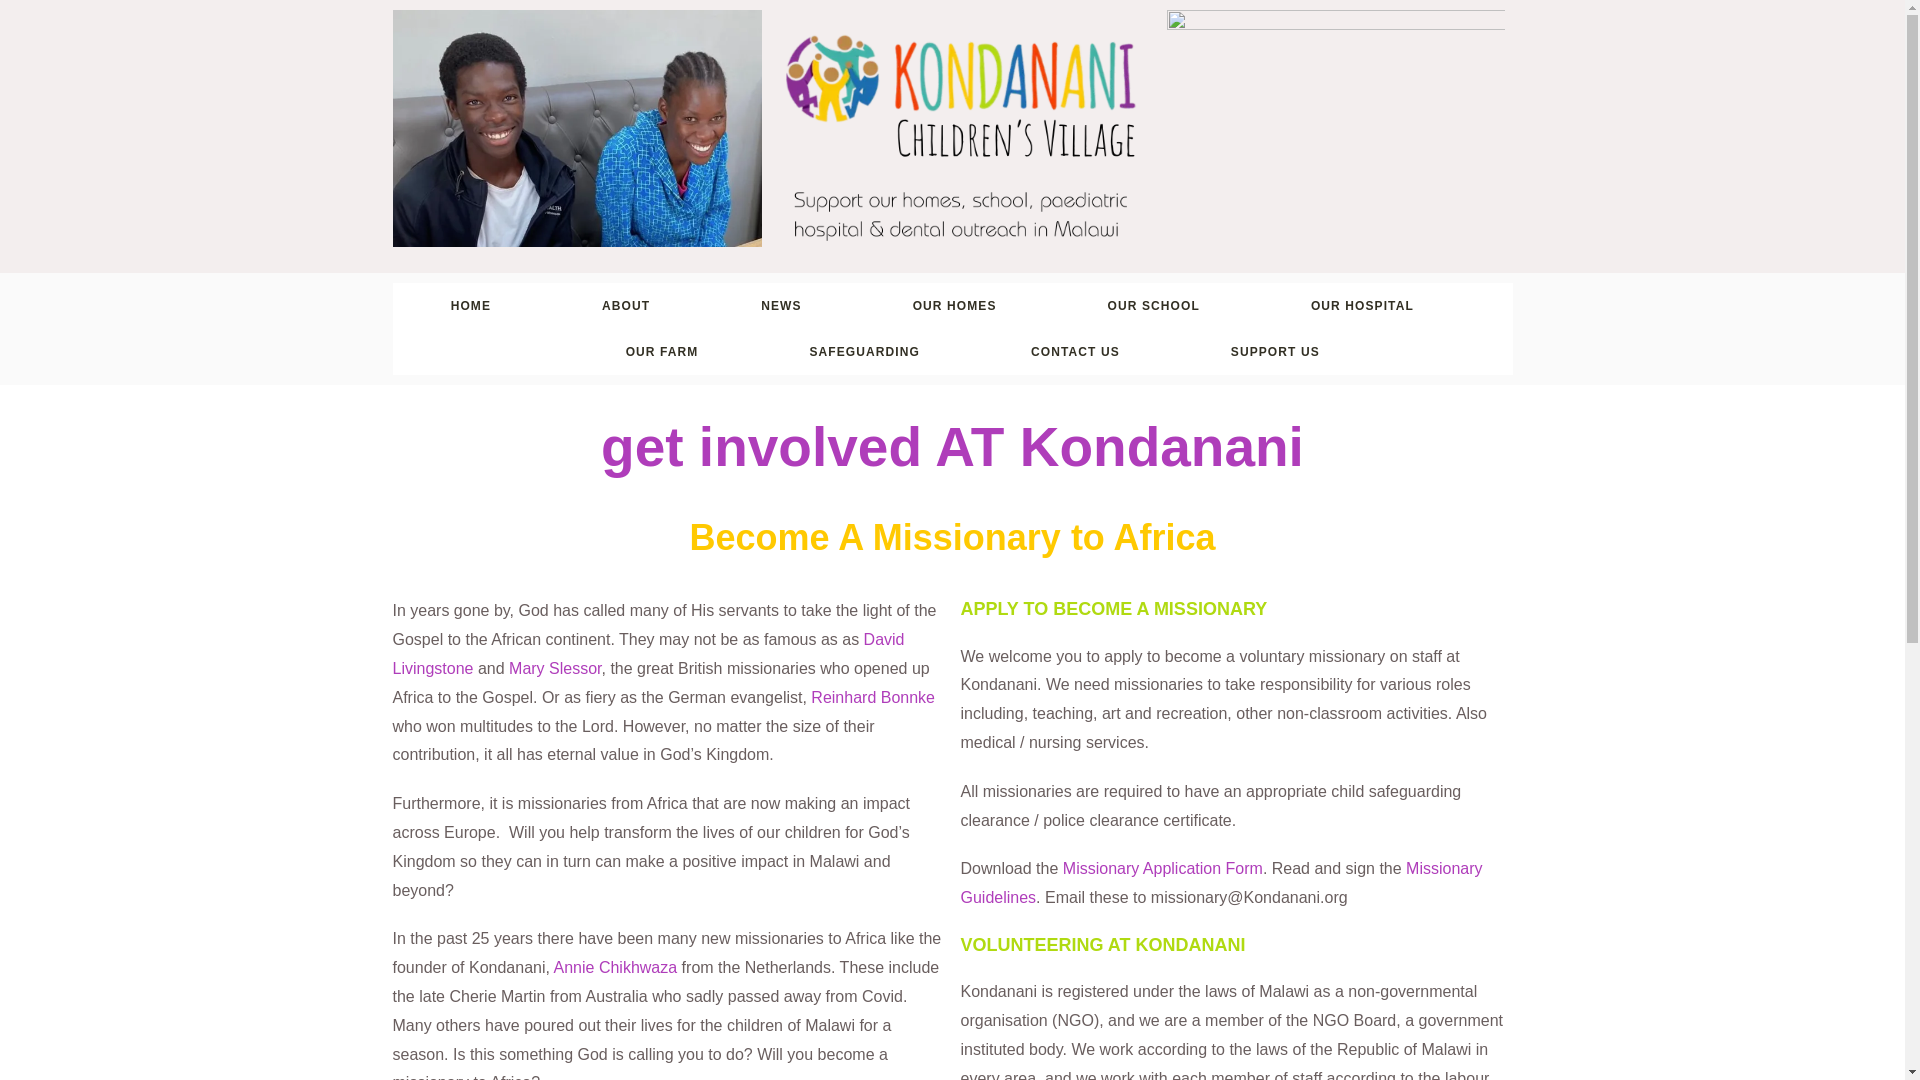 The image size is (1920, 1080). Describe the element at coordinates (1362, 306) in the screenshot. I see `OUR HOSPITAL` at that location.